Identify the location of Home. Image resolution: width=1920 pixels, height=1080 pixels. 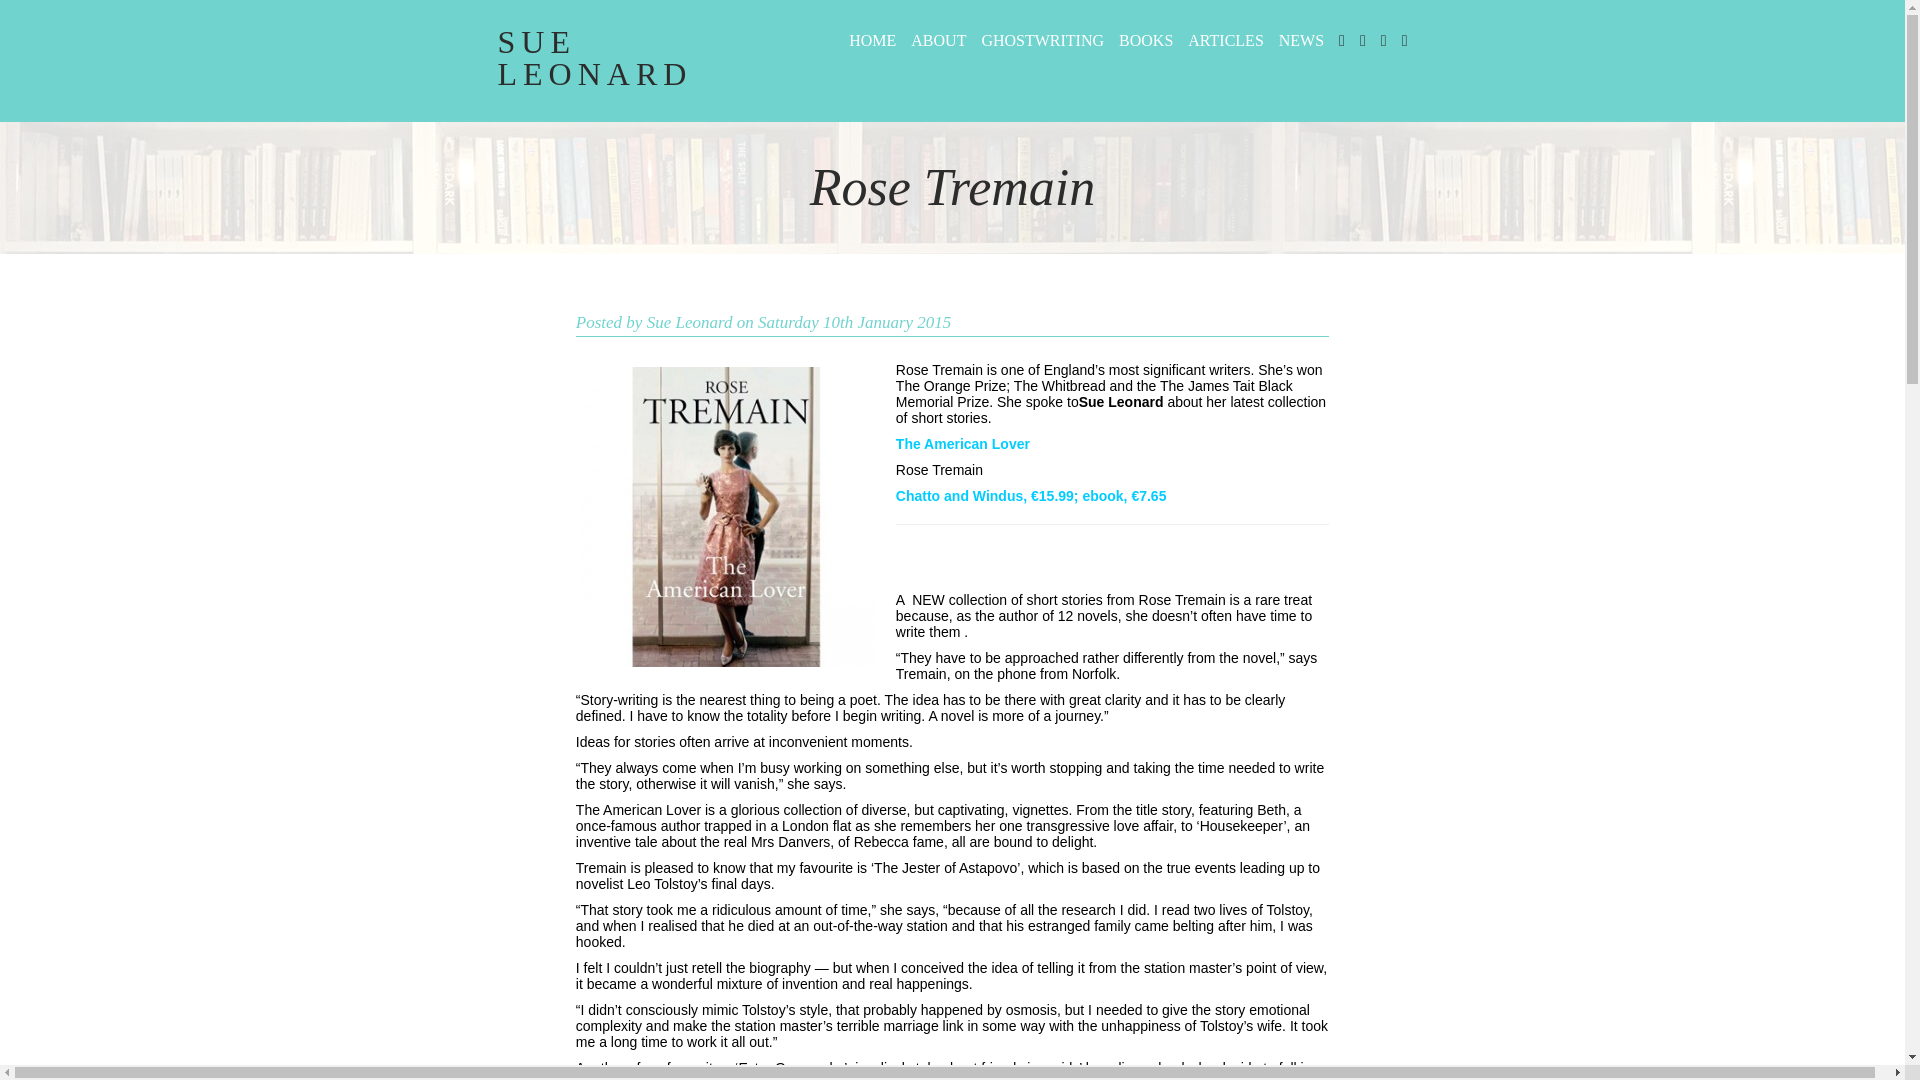
(639, 57).